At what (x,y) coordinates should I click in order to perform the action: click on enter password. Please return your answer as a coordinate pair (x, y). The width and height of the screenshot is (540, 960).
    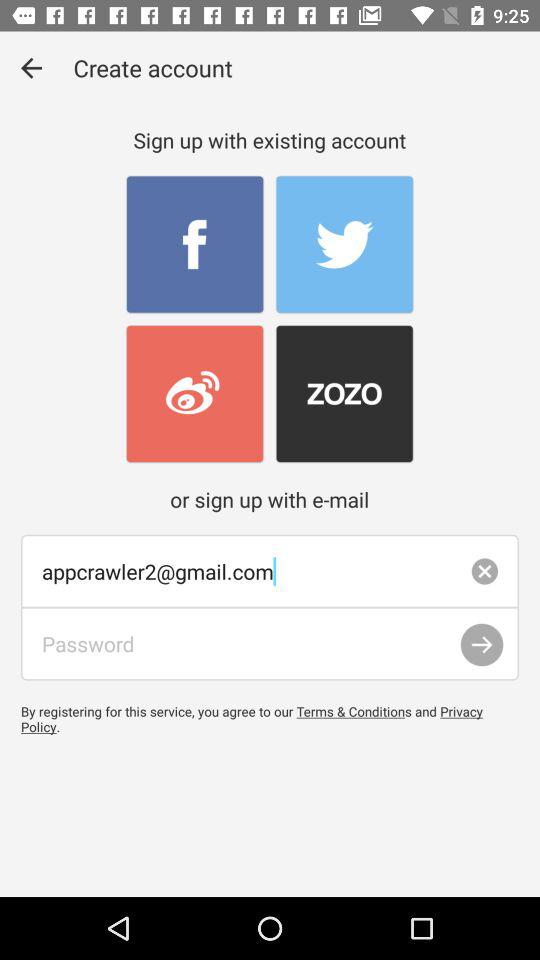
    Looking at the image, I should click on (270, 644).